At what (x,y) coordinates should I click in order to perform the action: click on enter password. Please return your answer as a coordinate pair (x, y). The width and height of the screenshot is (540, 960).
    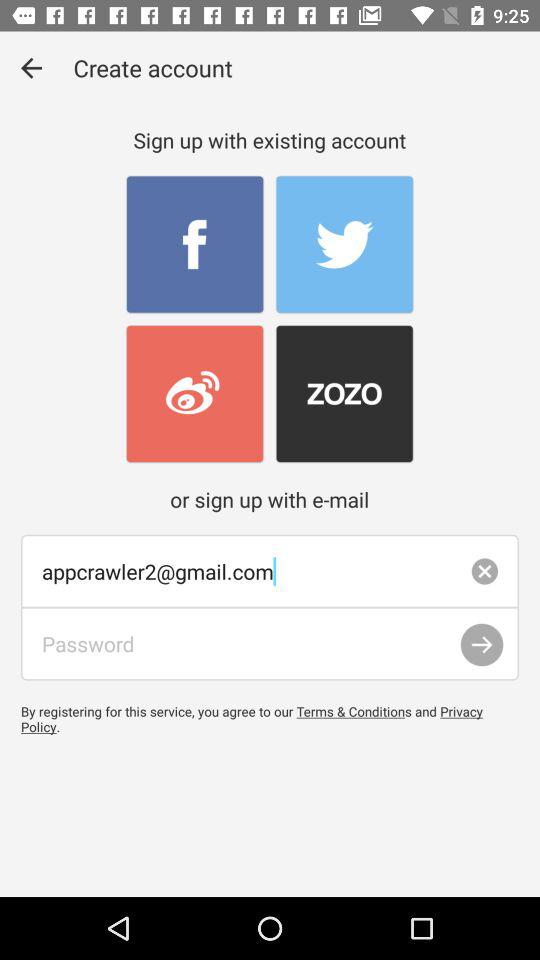
    Looking at the image, I should click on (270, 644).